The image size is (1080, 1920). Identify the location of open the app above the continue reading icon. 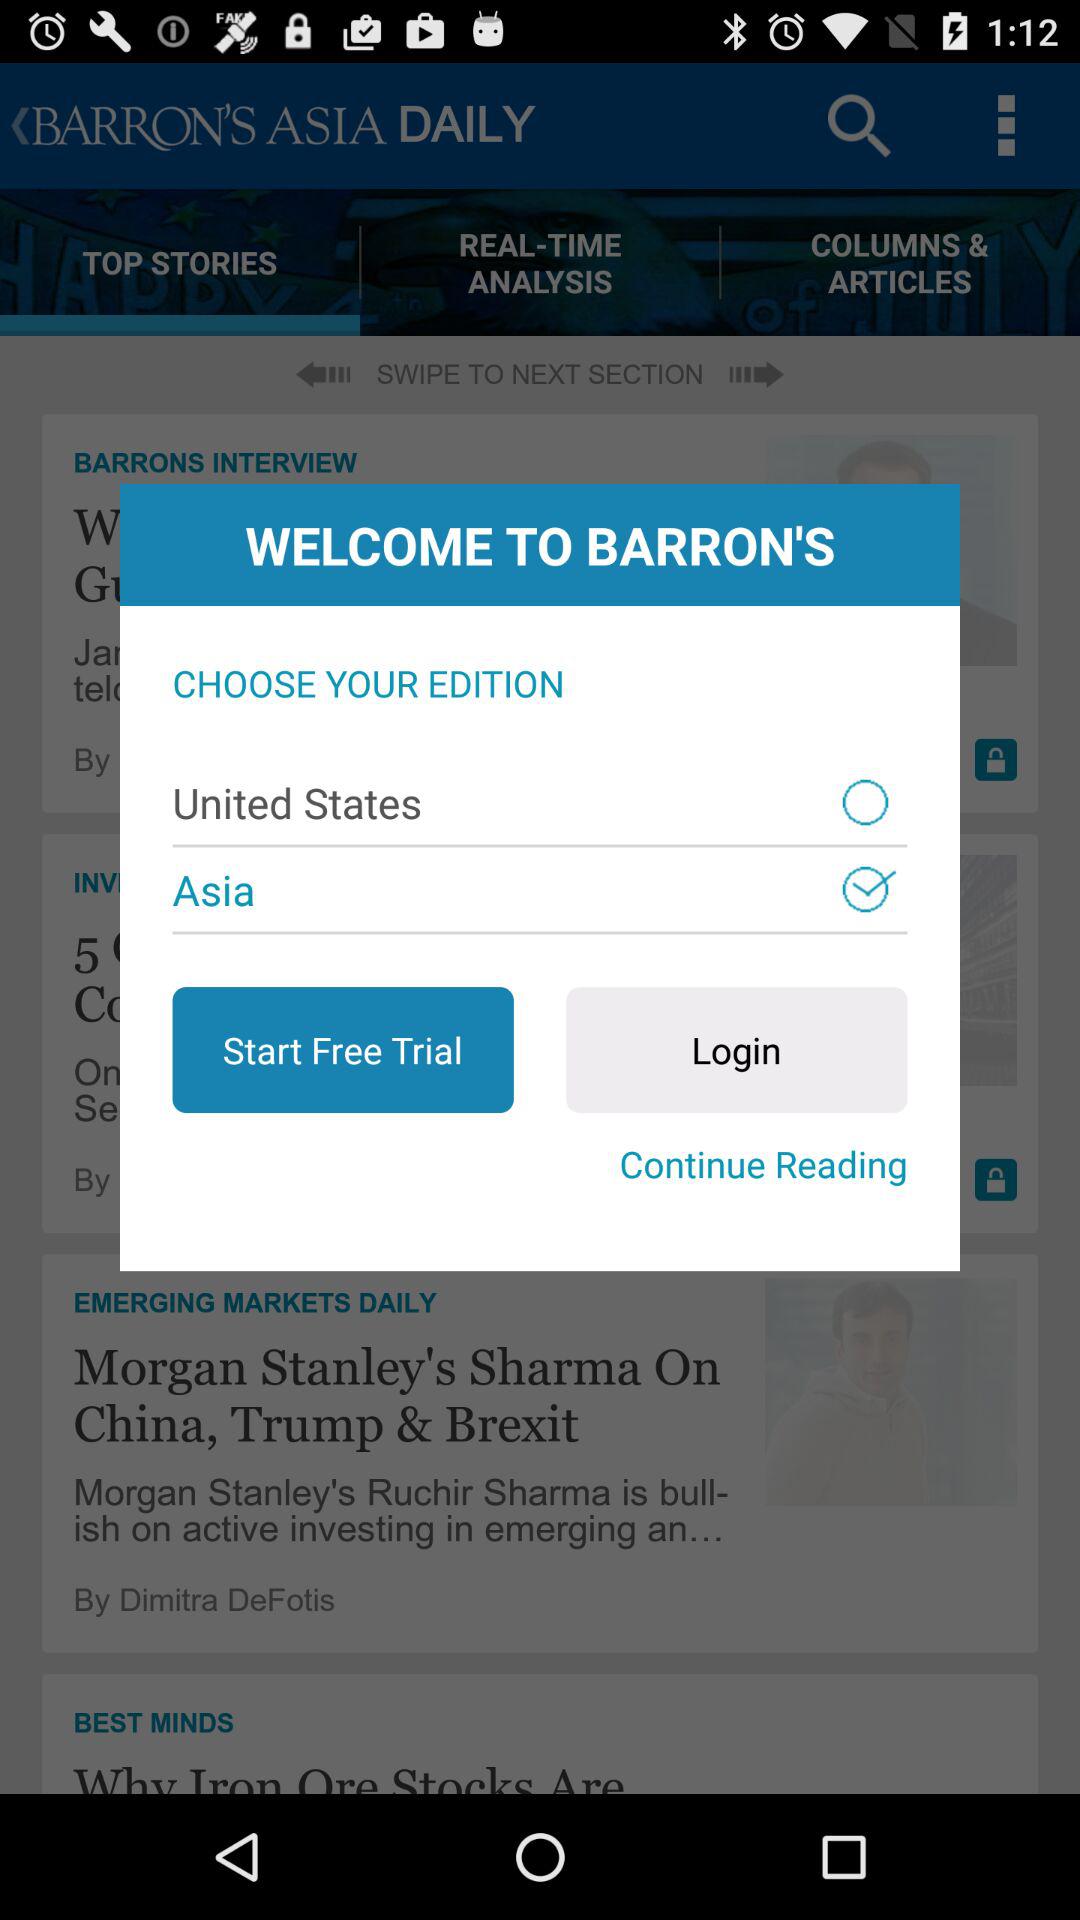
(736, 1050).